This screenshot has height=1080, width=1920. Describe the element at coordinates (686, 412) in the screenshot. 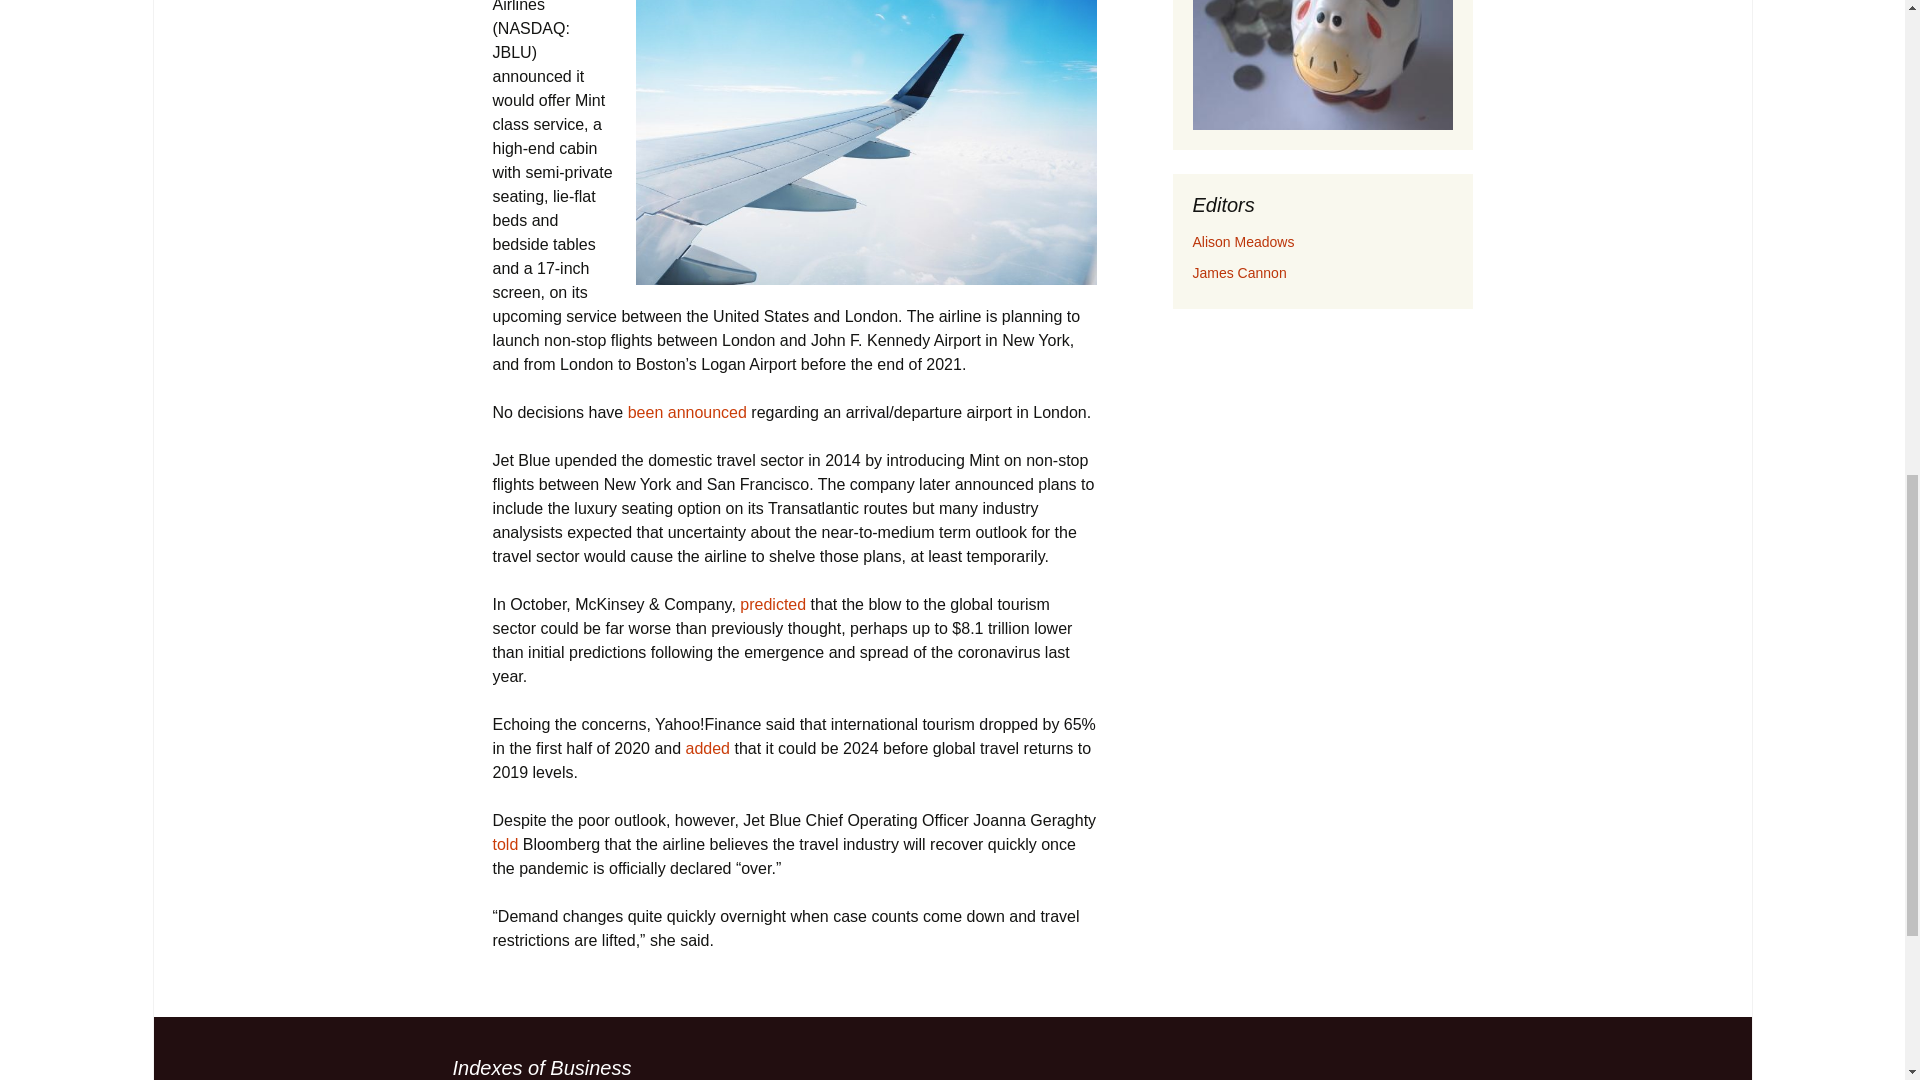

I see `been announced` at that location.